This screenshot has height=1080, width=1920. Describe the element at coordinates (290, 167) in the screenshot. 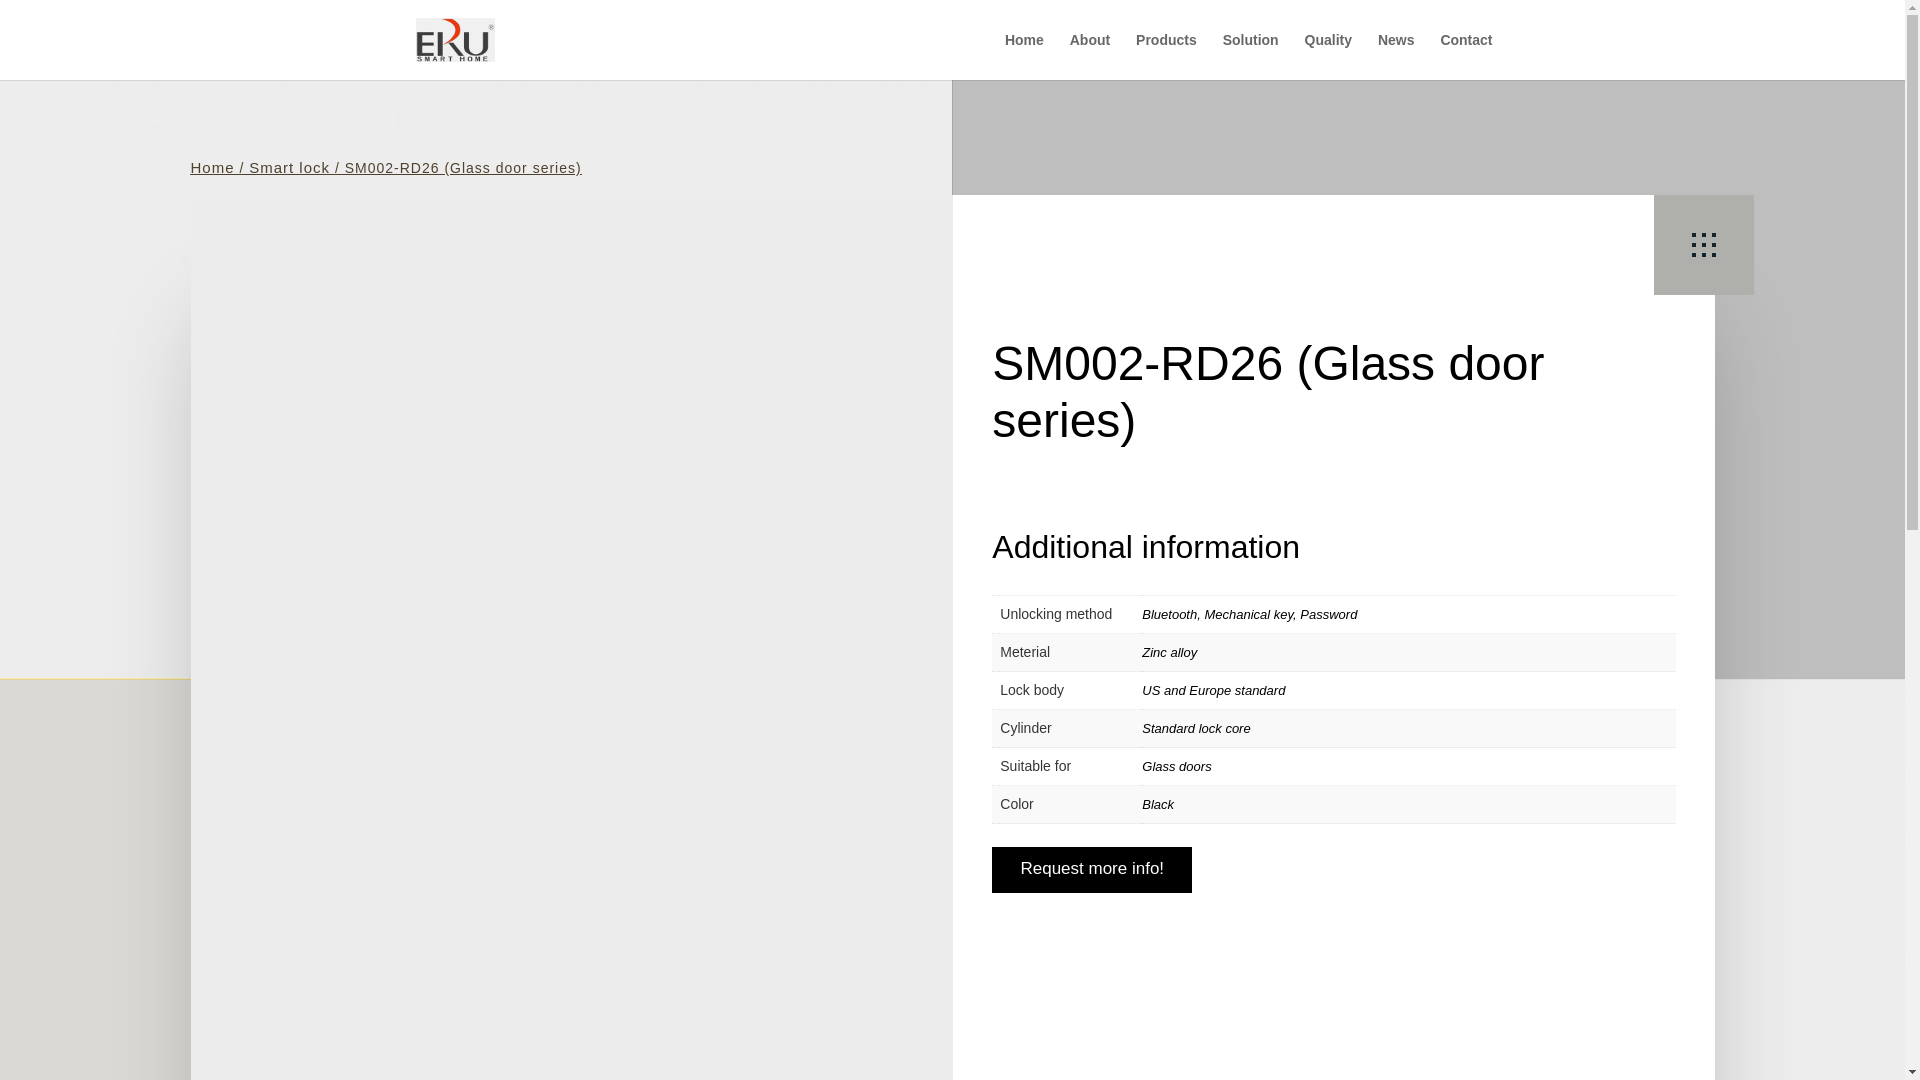

I see `Smart lock` at that location.